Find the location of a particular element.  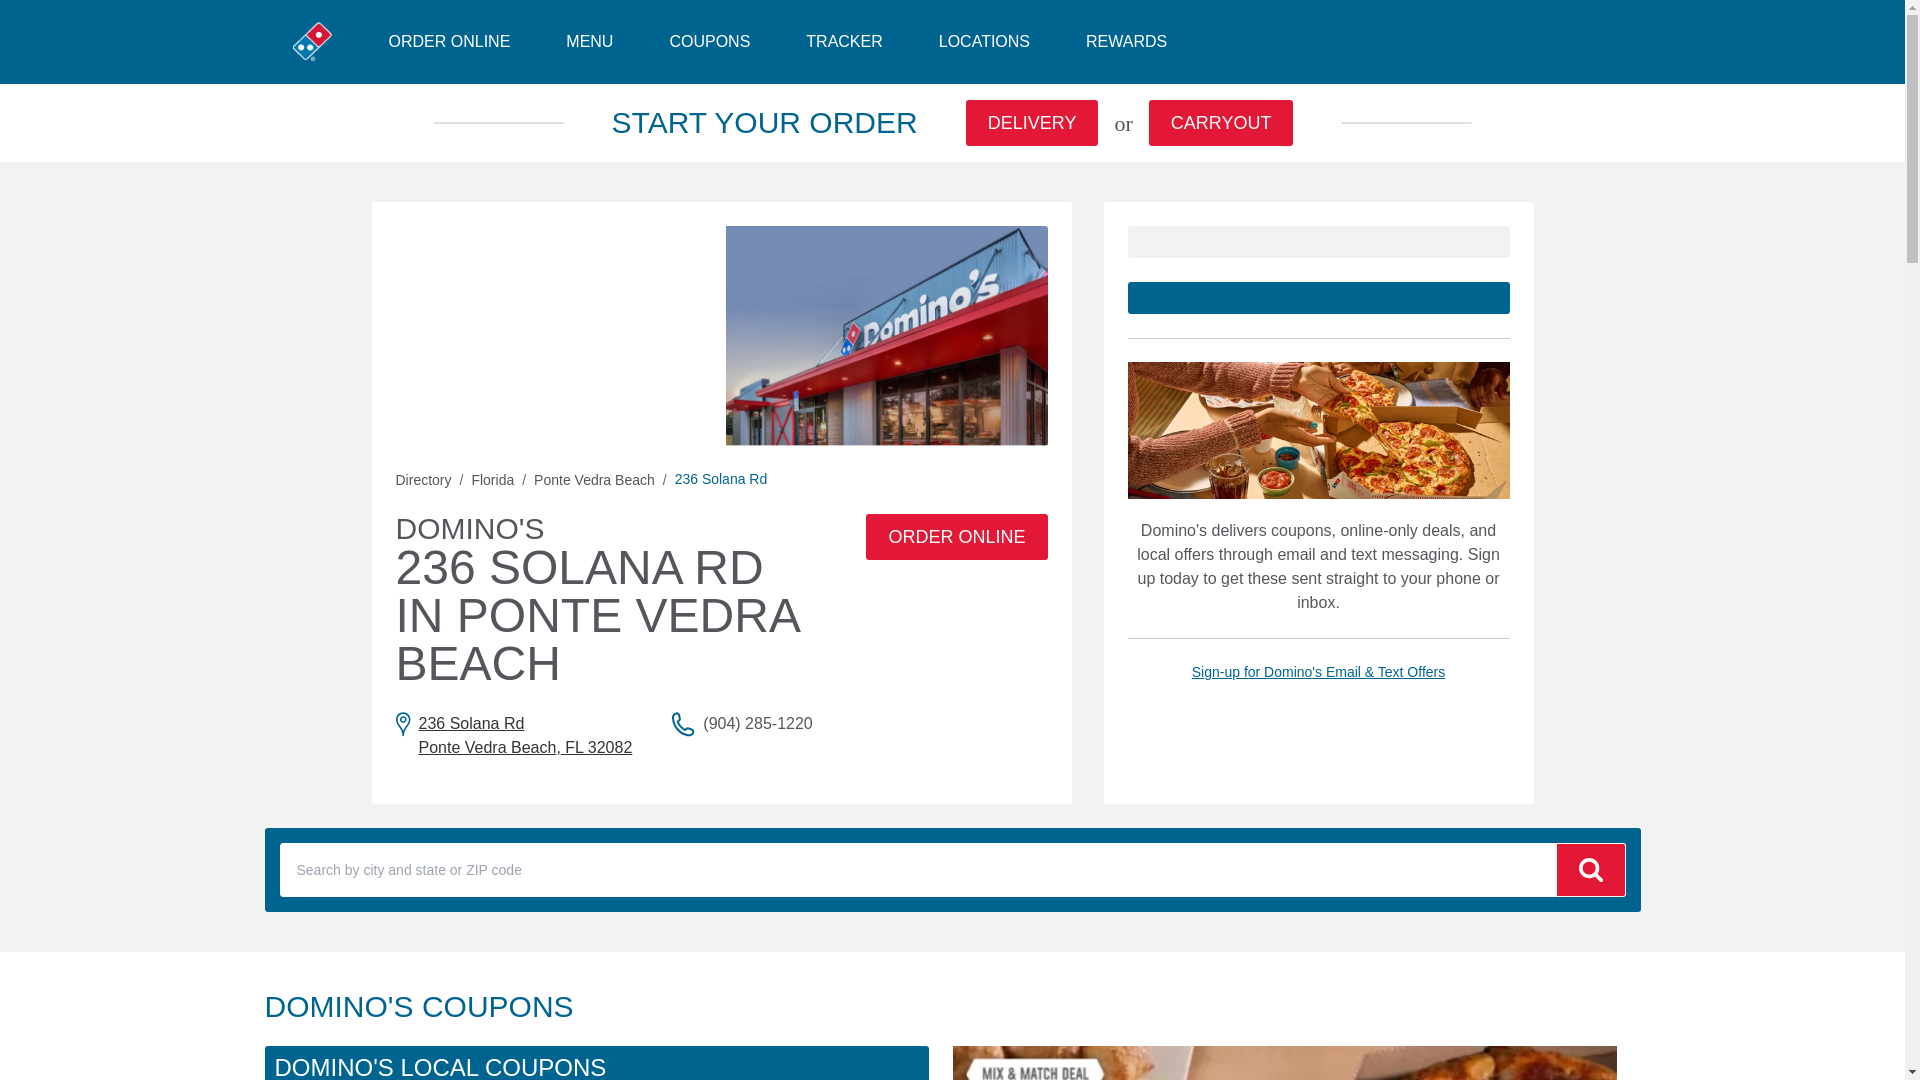

MENU is located at coordinates (1032, 122).